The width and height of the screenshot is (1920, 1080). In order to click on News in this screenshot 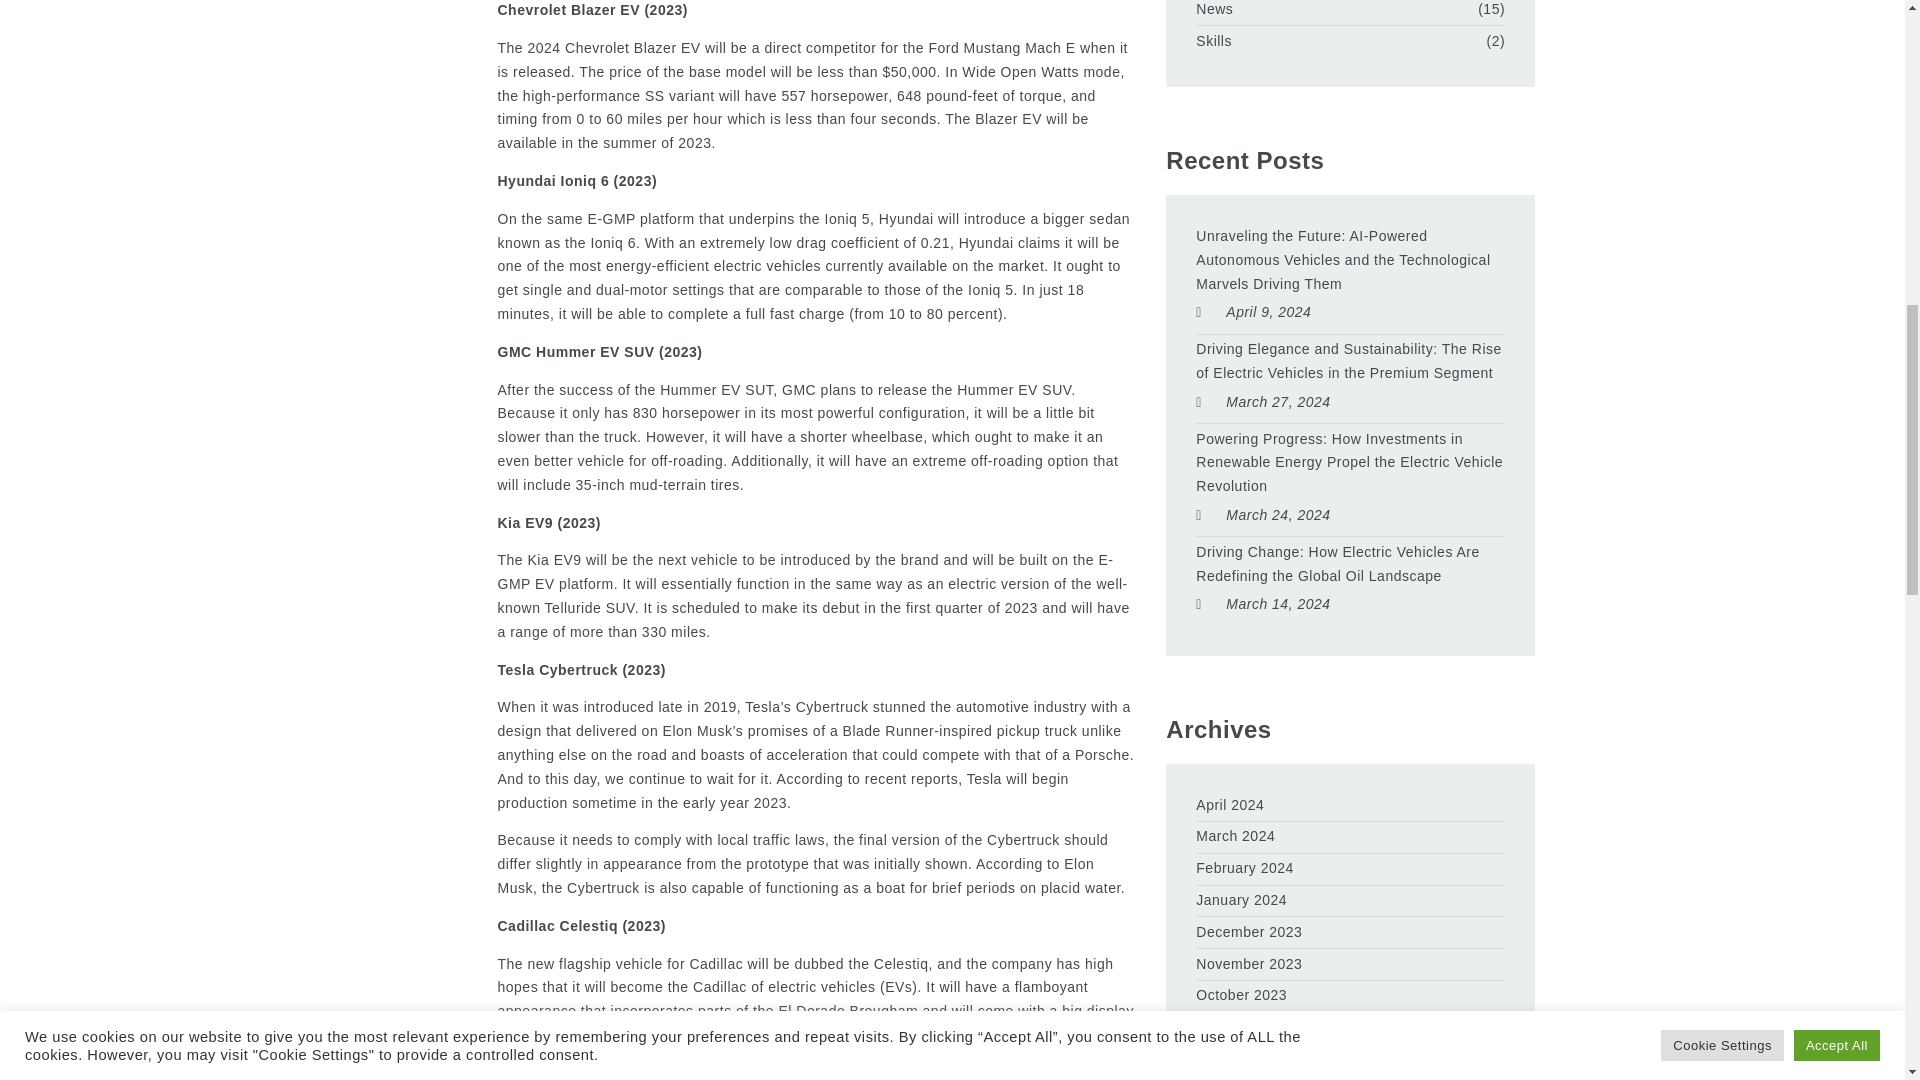, I will do `click(1214, 10)`.